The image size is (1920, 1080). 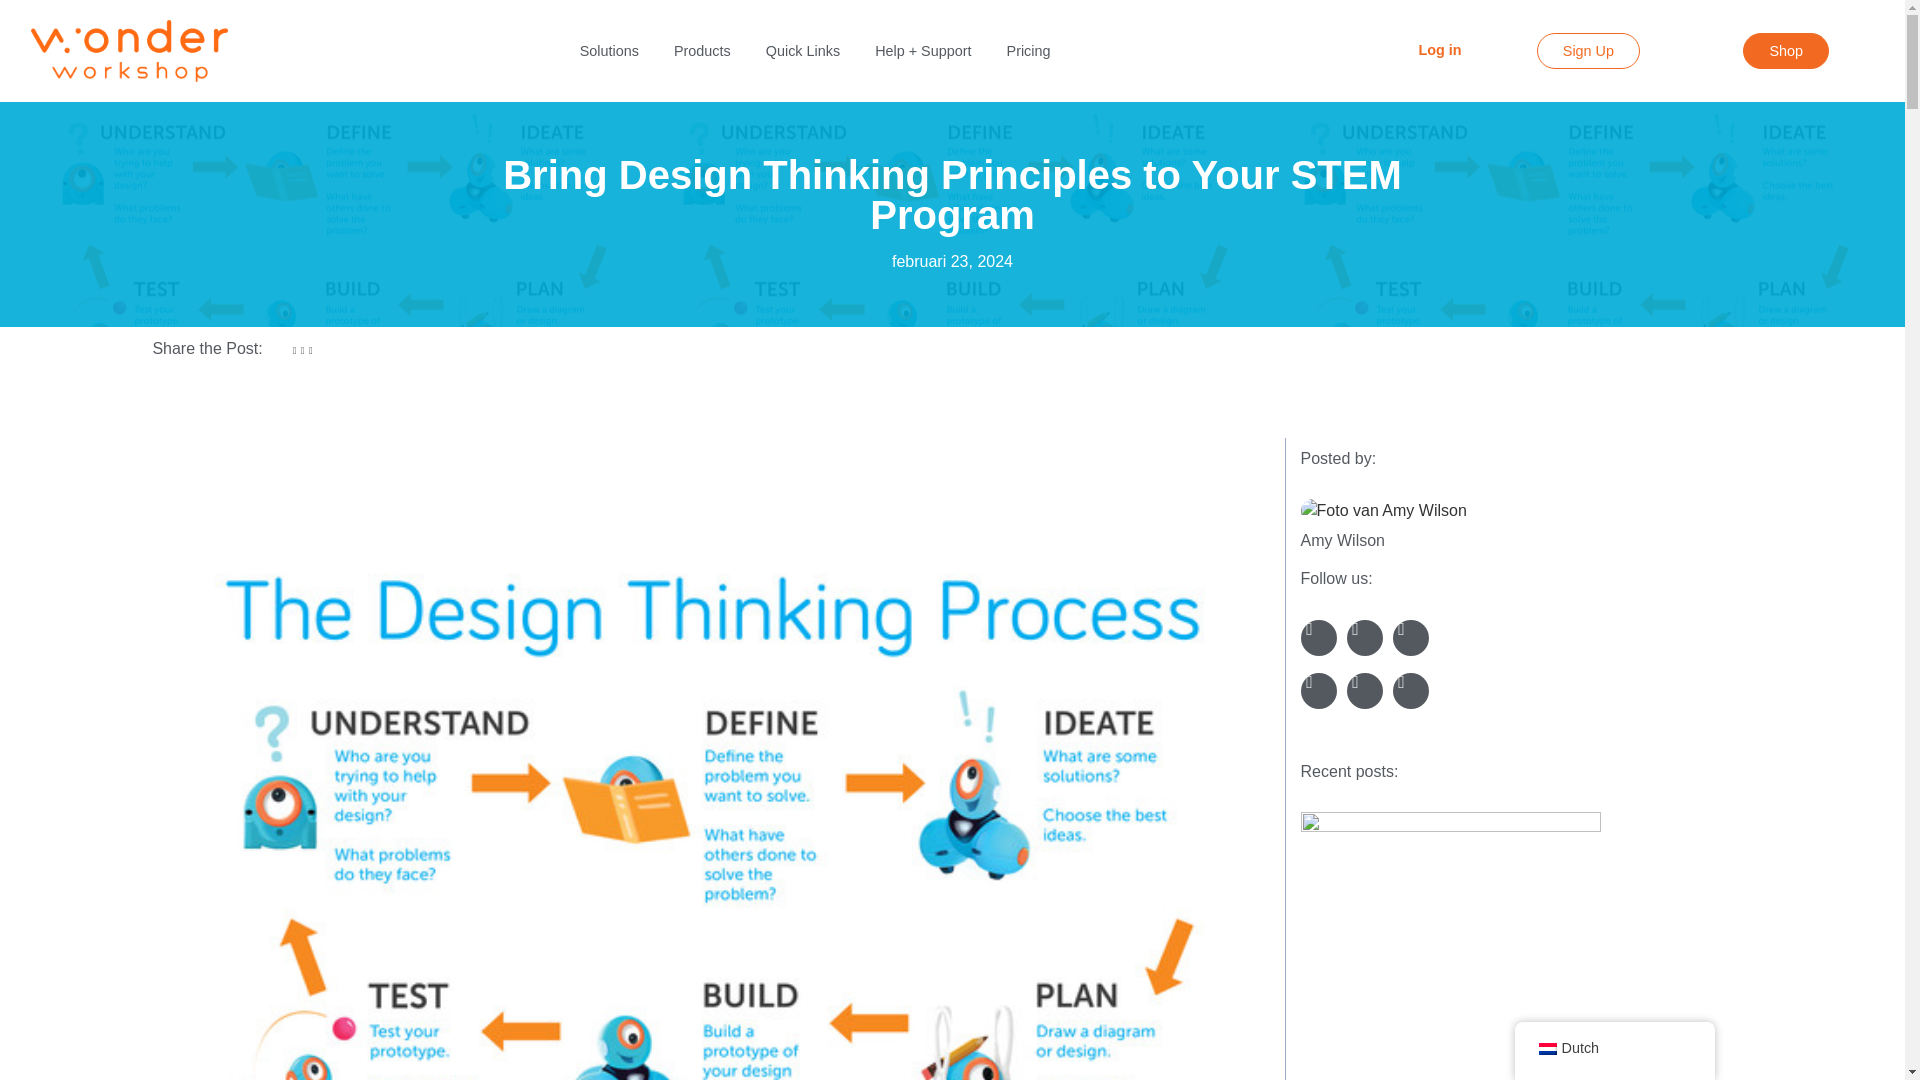 What do you see at coordinates (1028, 50) in the screenshot?
I see `Pricing` at bounding box center [1028, 50].